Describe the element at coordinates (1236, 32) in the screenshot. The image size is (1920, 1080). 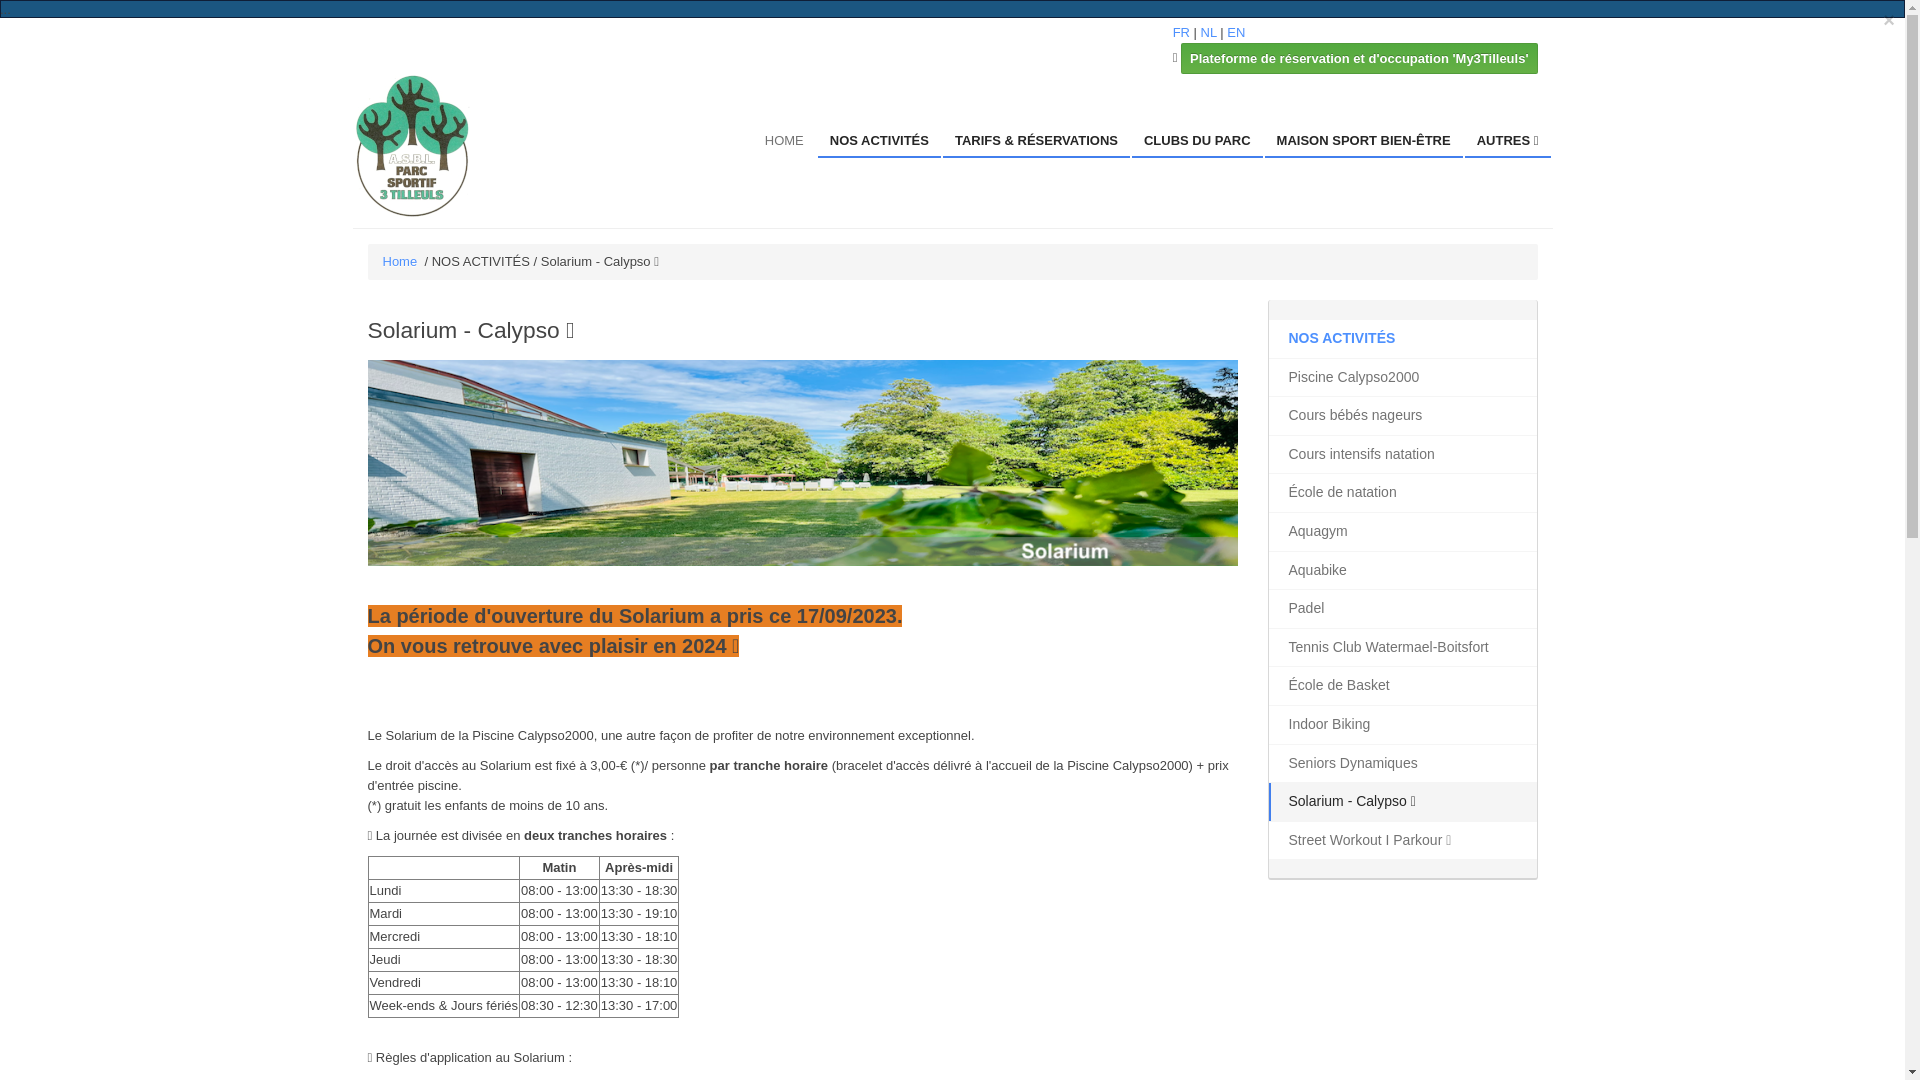
I see `EN` at that location.